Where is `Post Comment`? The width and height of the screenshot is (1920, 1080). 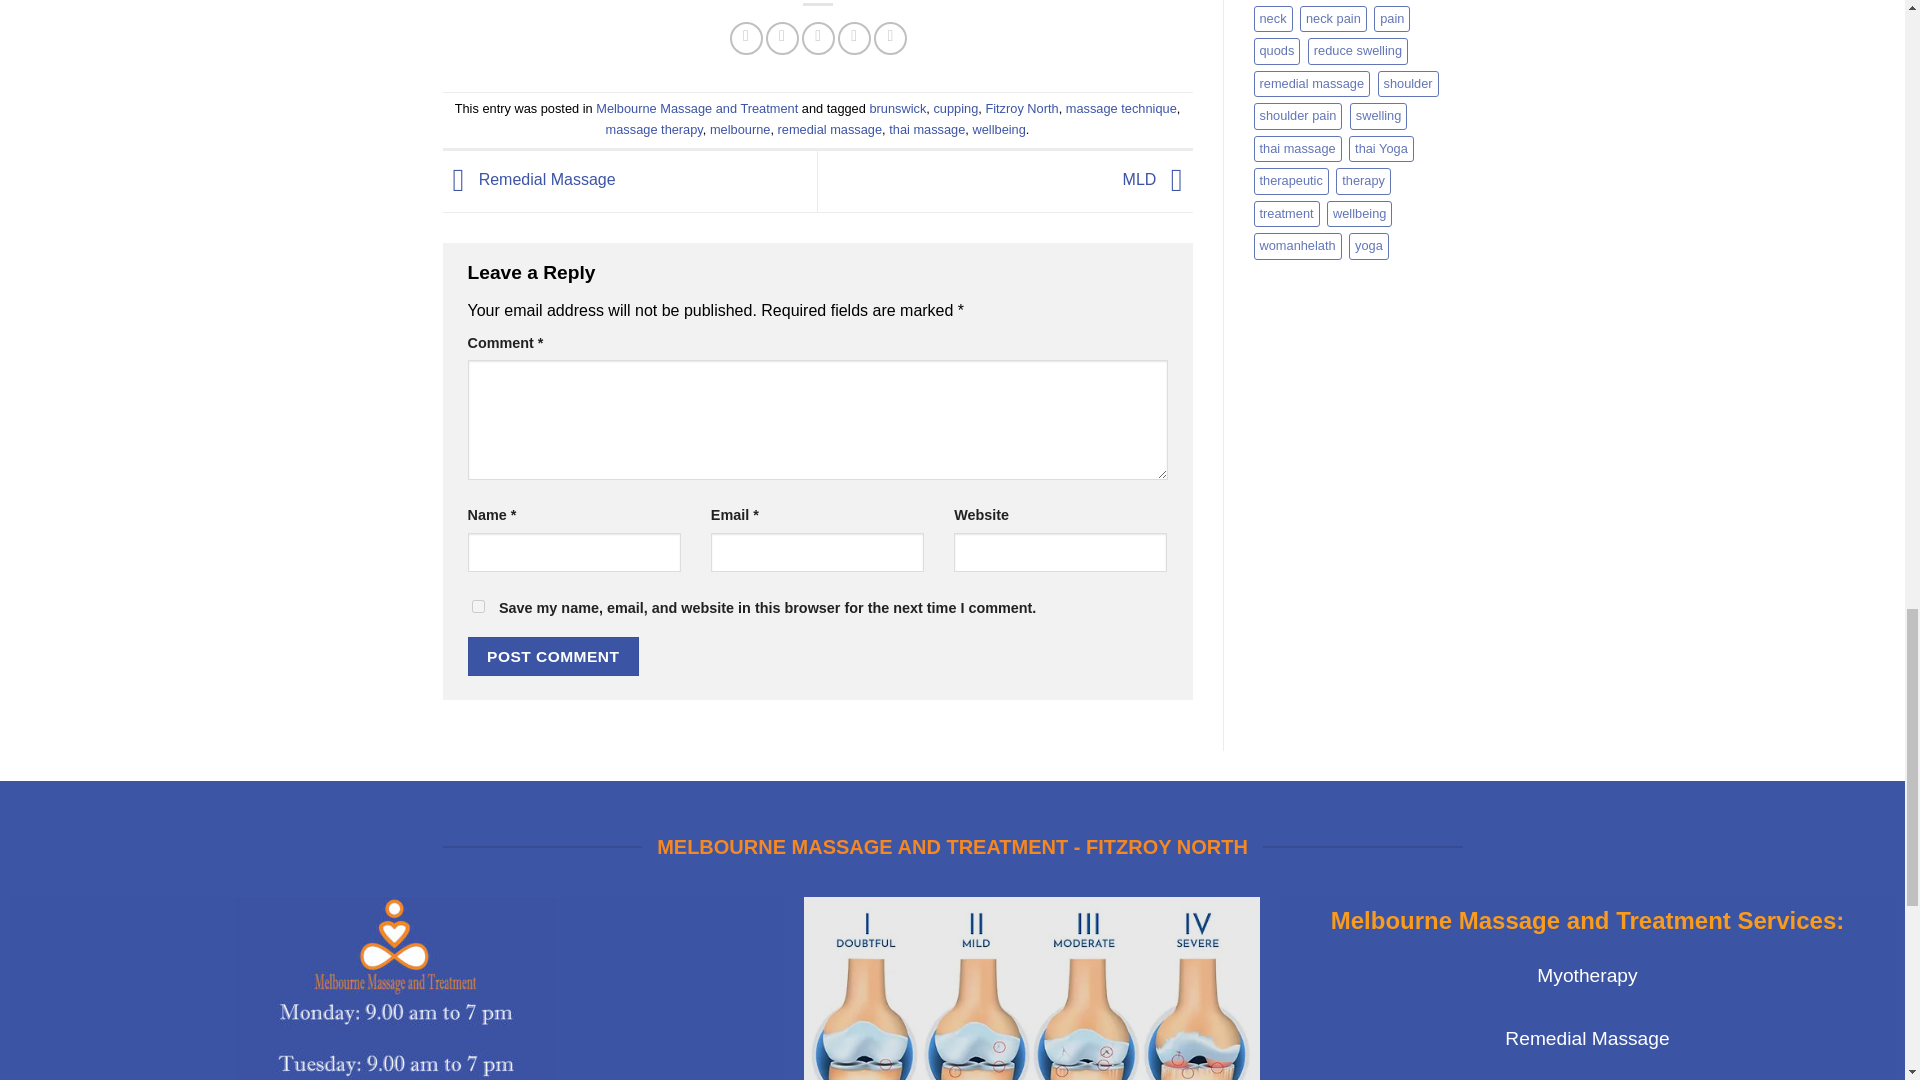 Post Comment is located at coordinates (554, 656).